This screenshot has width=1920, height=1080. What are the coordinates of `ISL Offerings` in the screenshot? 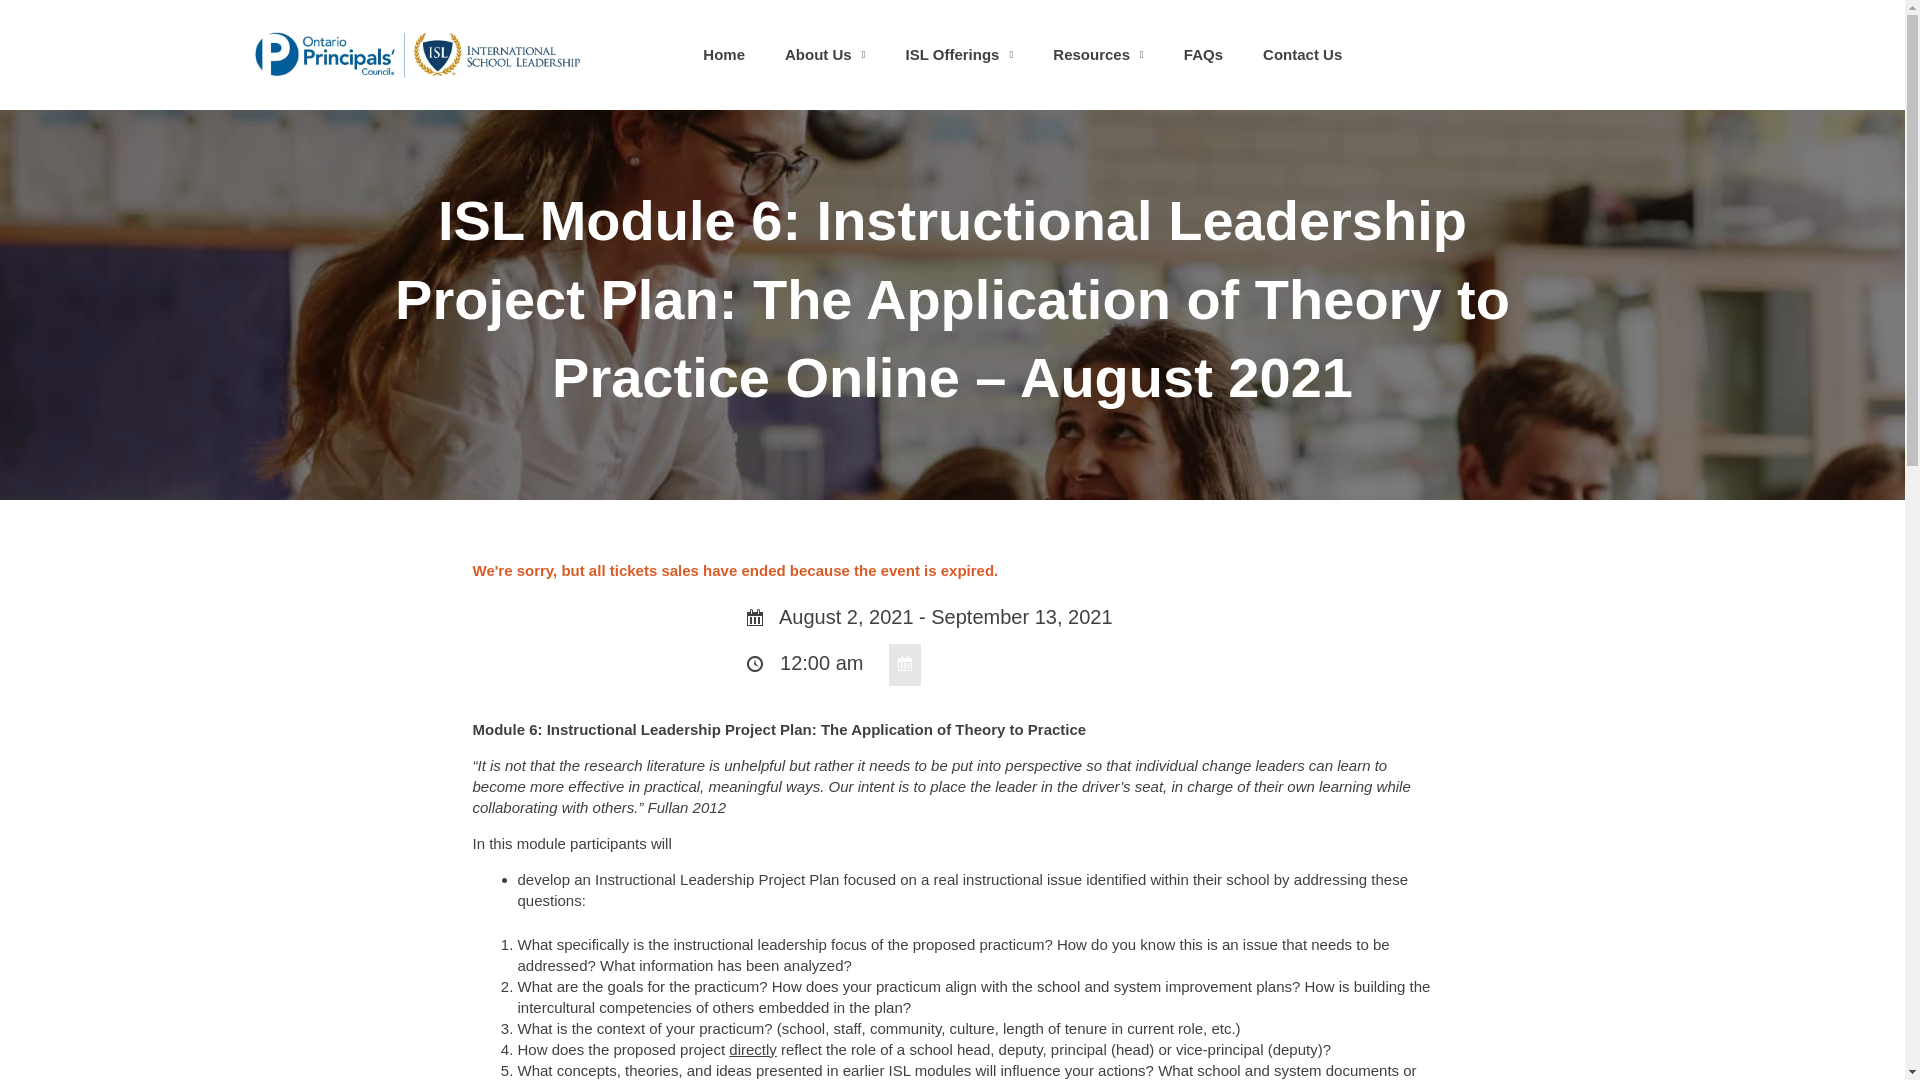 It's located at (960, 54).